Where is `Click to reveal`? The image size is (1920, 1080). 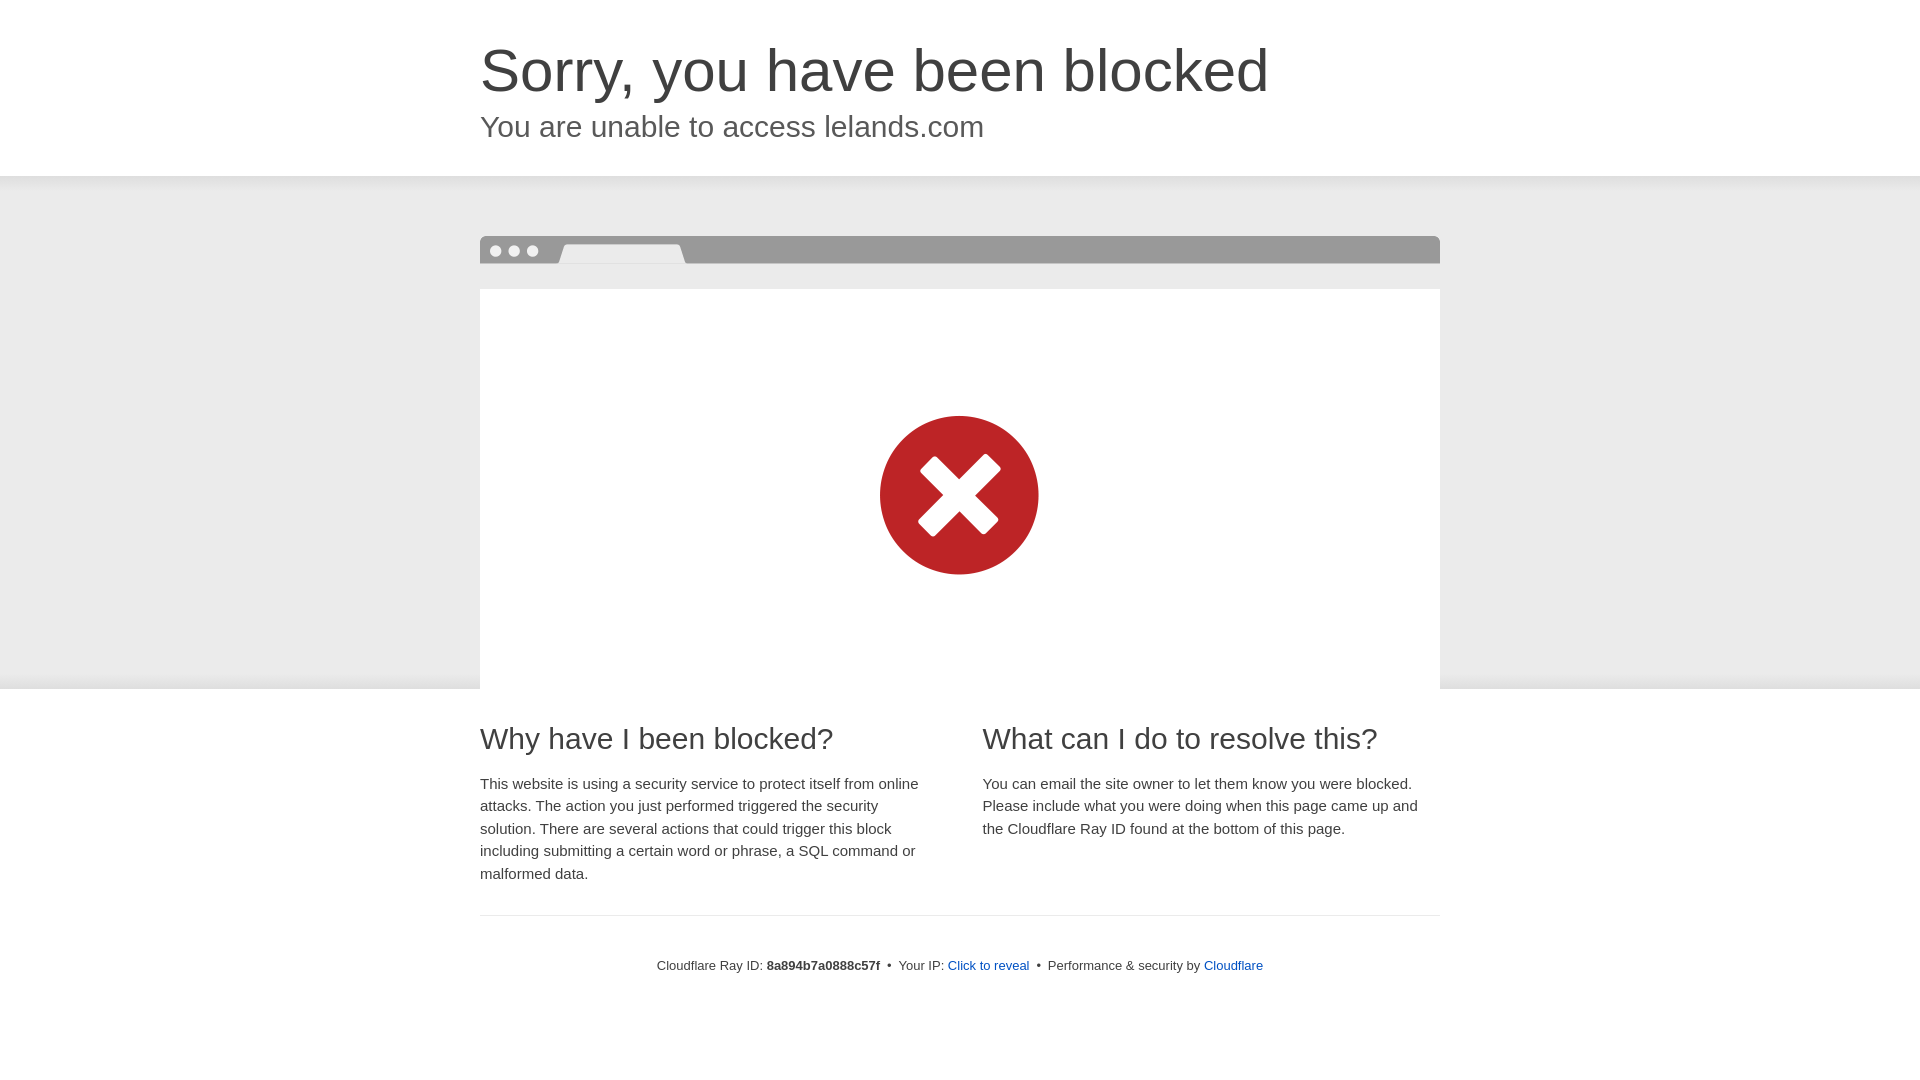 Click to reveal is located at coordinates (988, 966).